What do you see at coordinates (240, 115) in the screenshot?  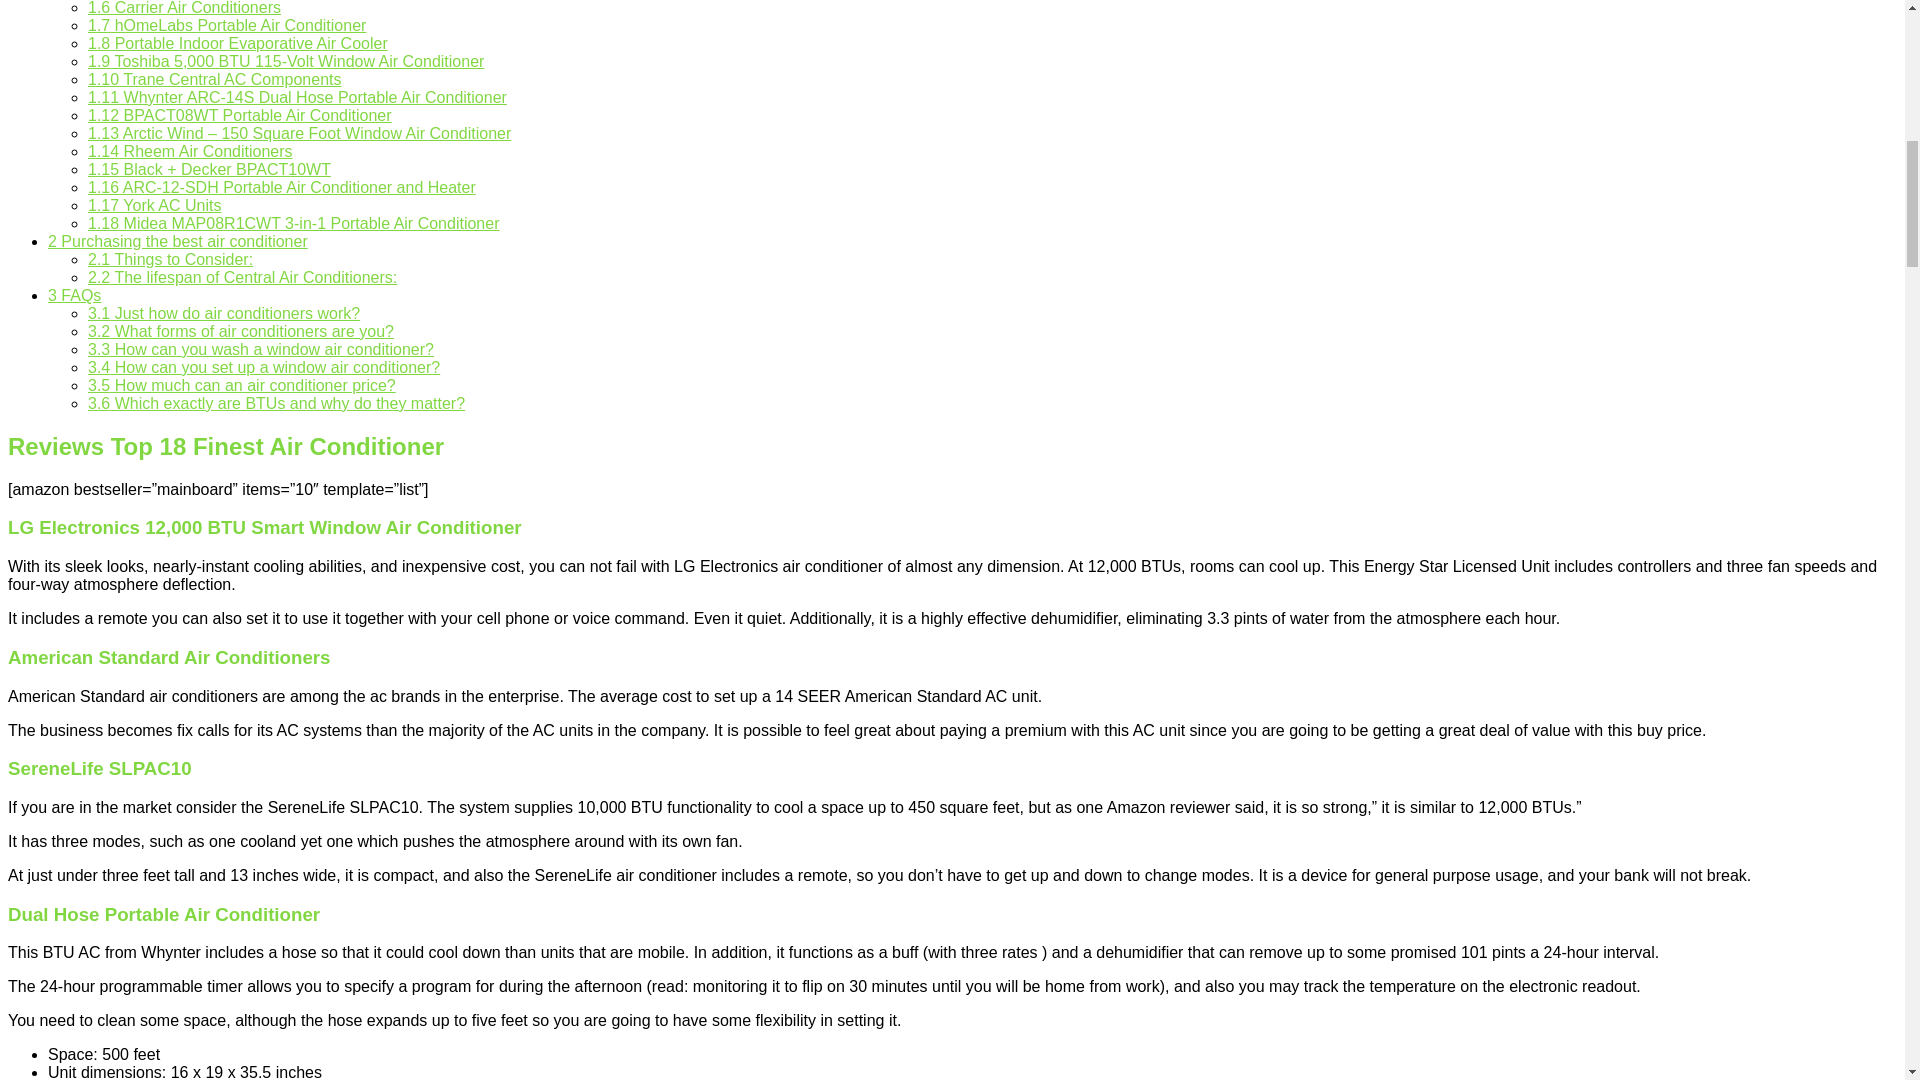 I see `1.12 BPACT08WT Portable Air Conditioner` at bounding box center [240, 115].